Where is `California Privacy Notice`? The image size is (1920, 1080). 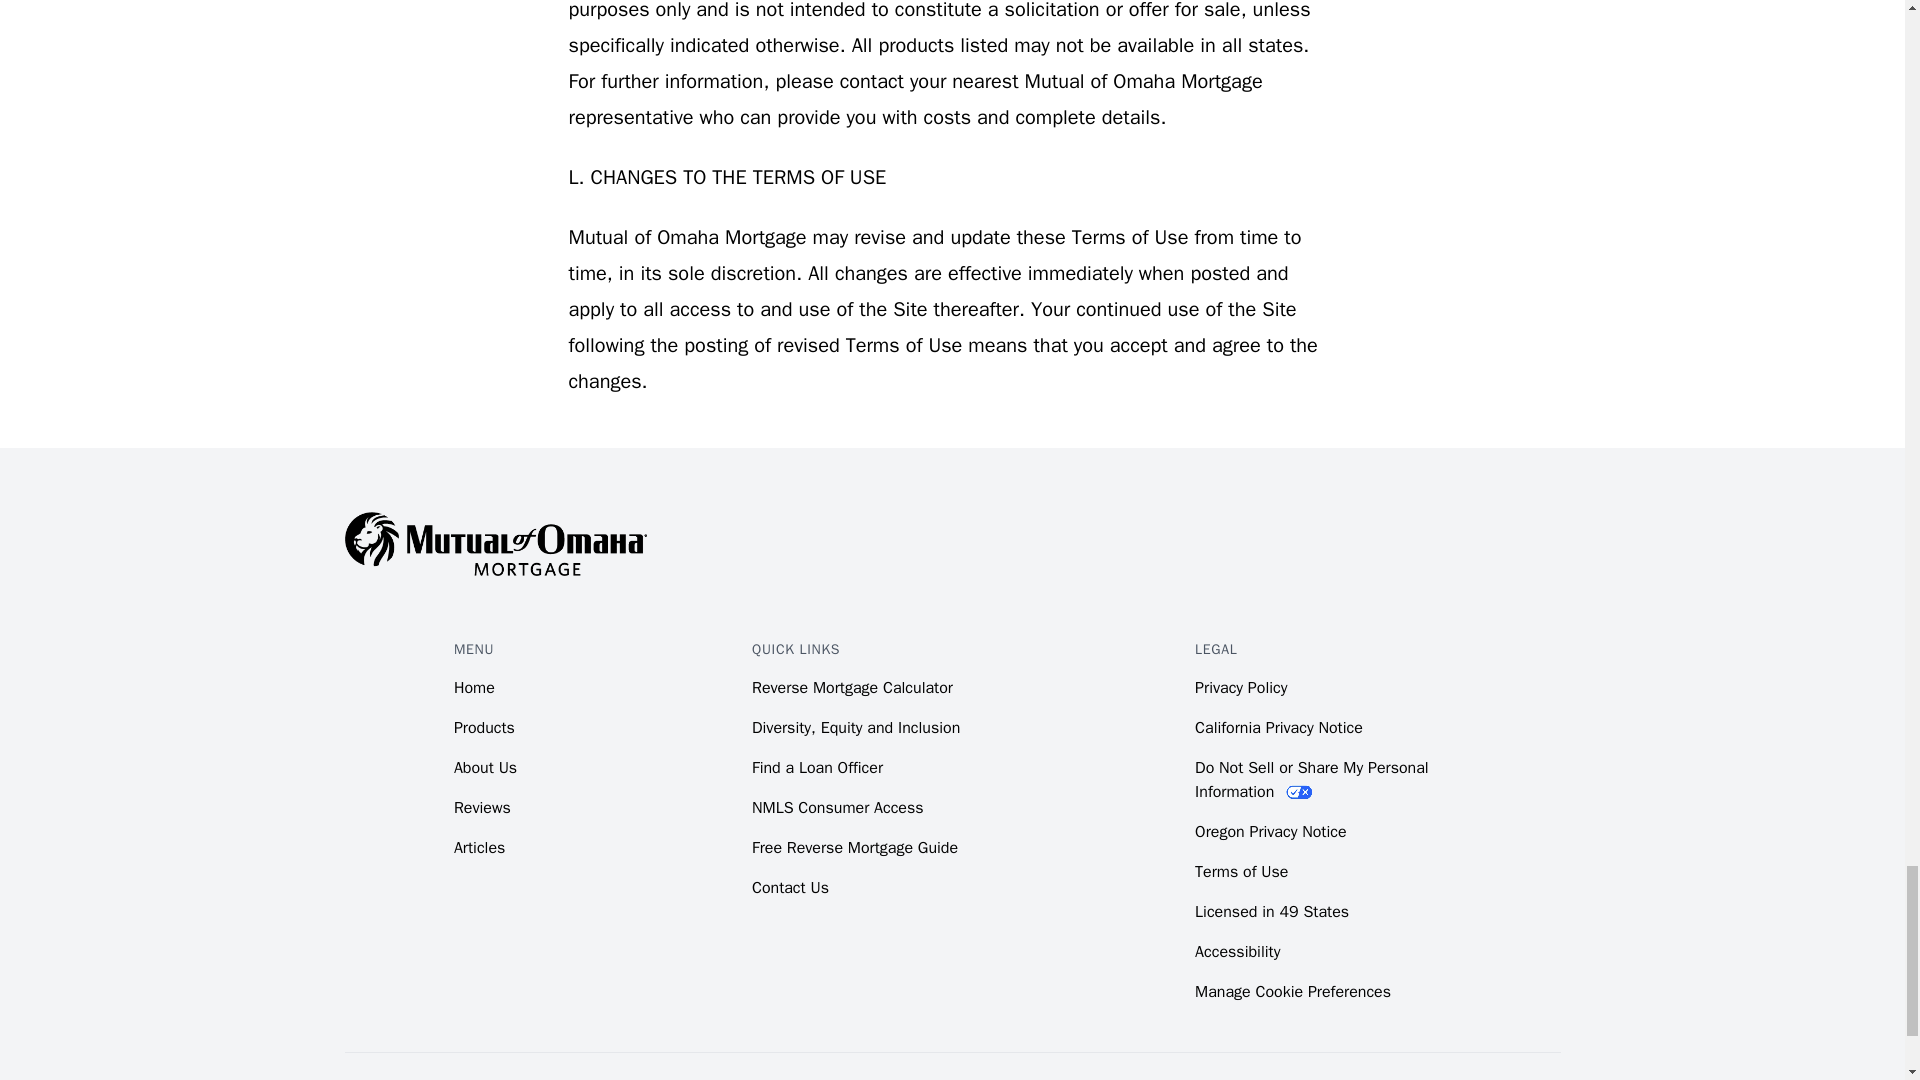 California Privacy Notice is located at coordinates (1278, 728).